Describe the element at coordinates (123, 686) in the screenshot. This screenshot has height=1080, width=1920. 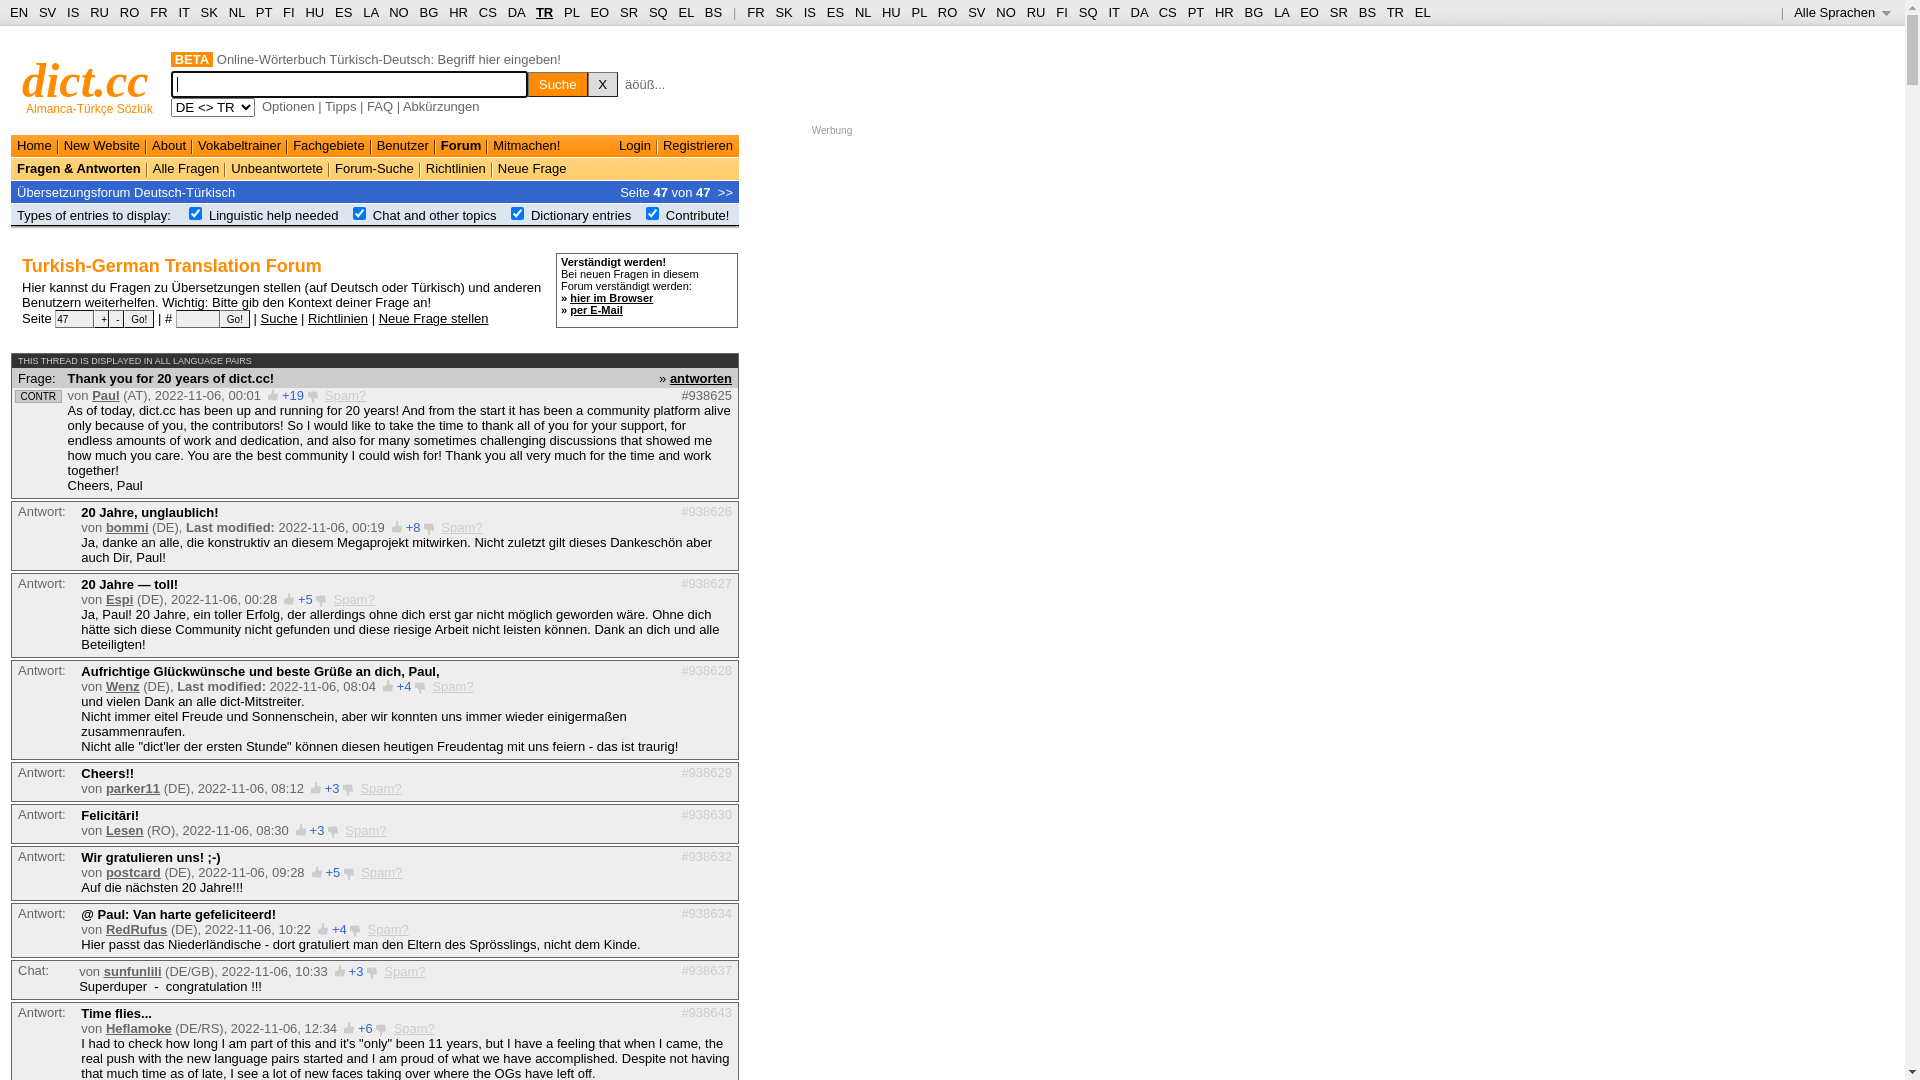
I see `Wenz` at that location.